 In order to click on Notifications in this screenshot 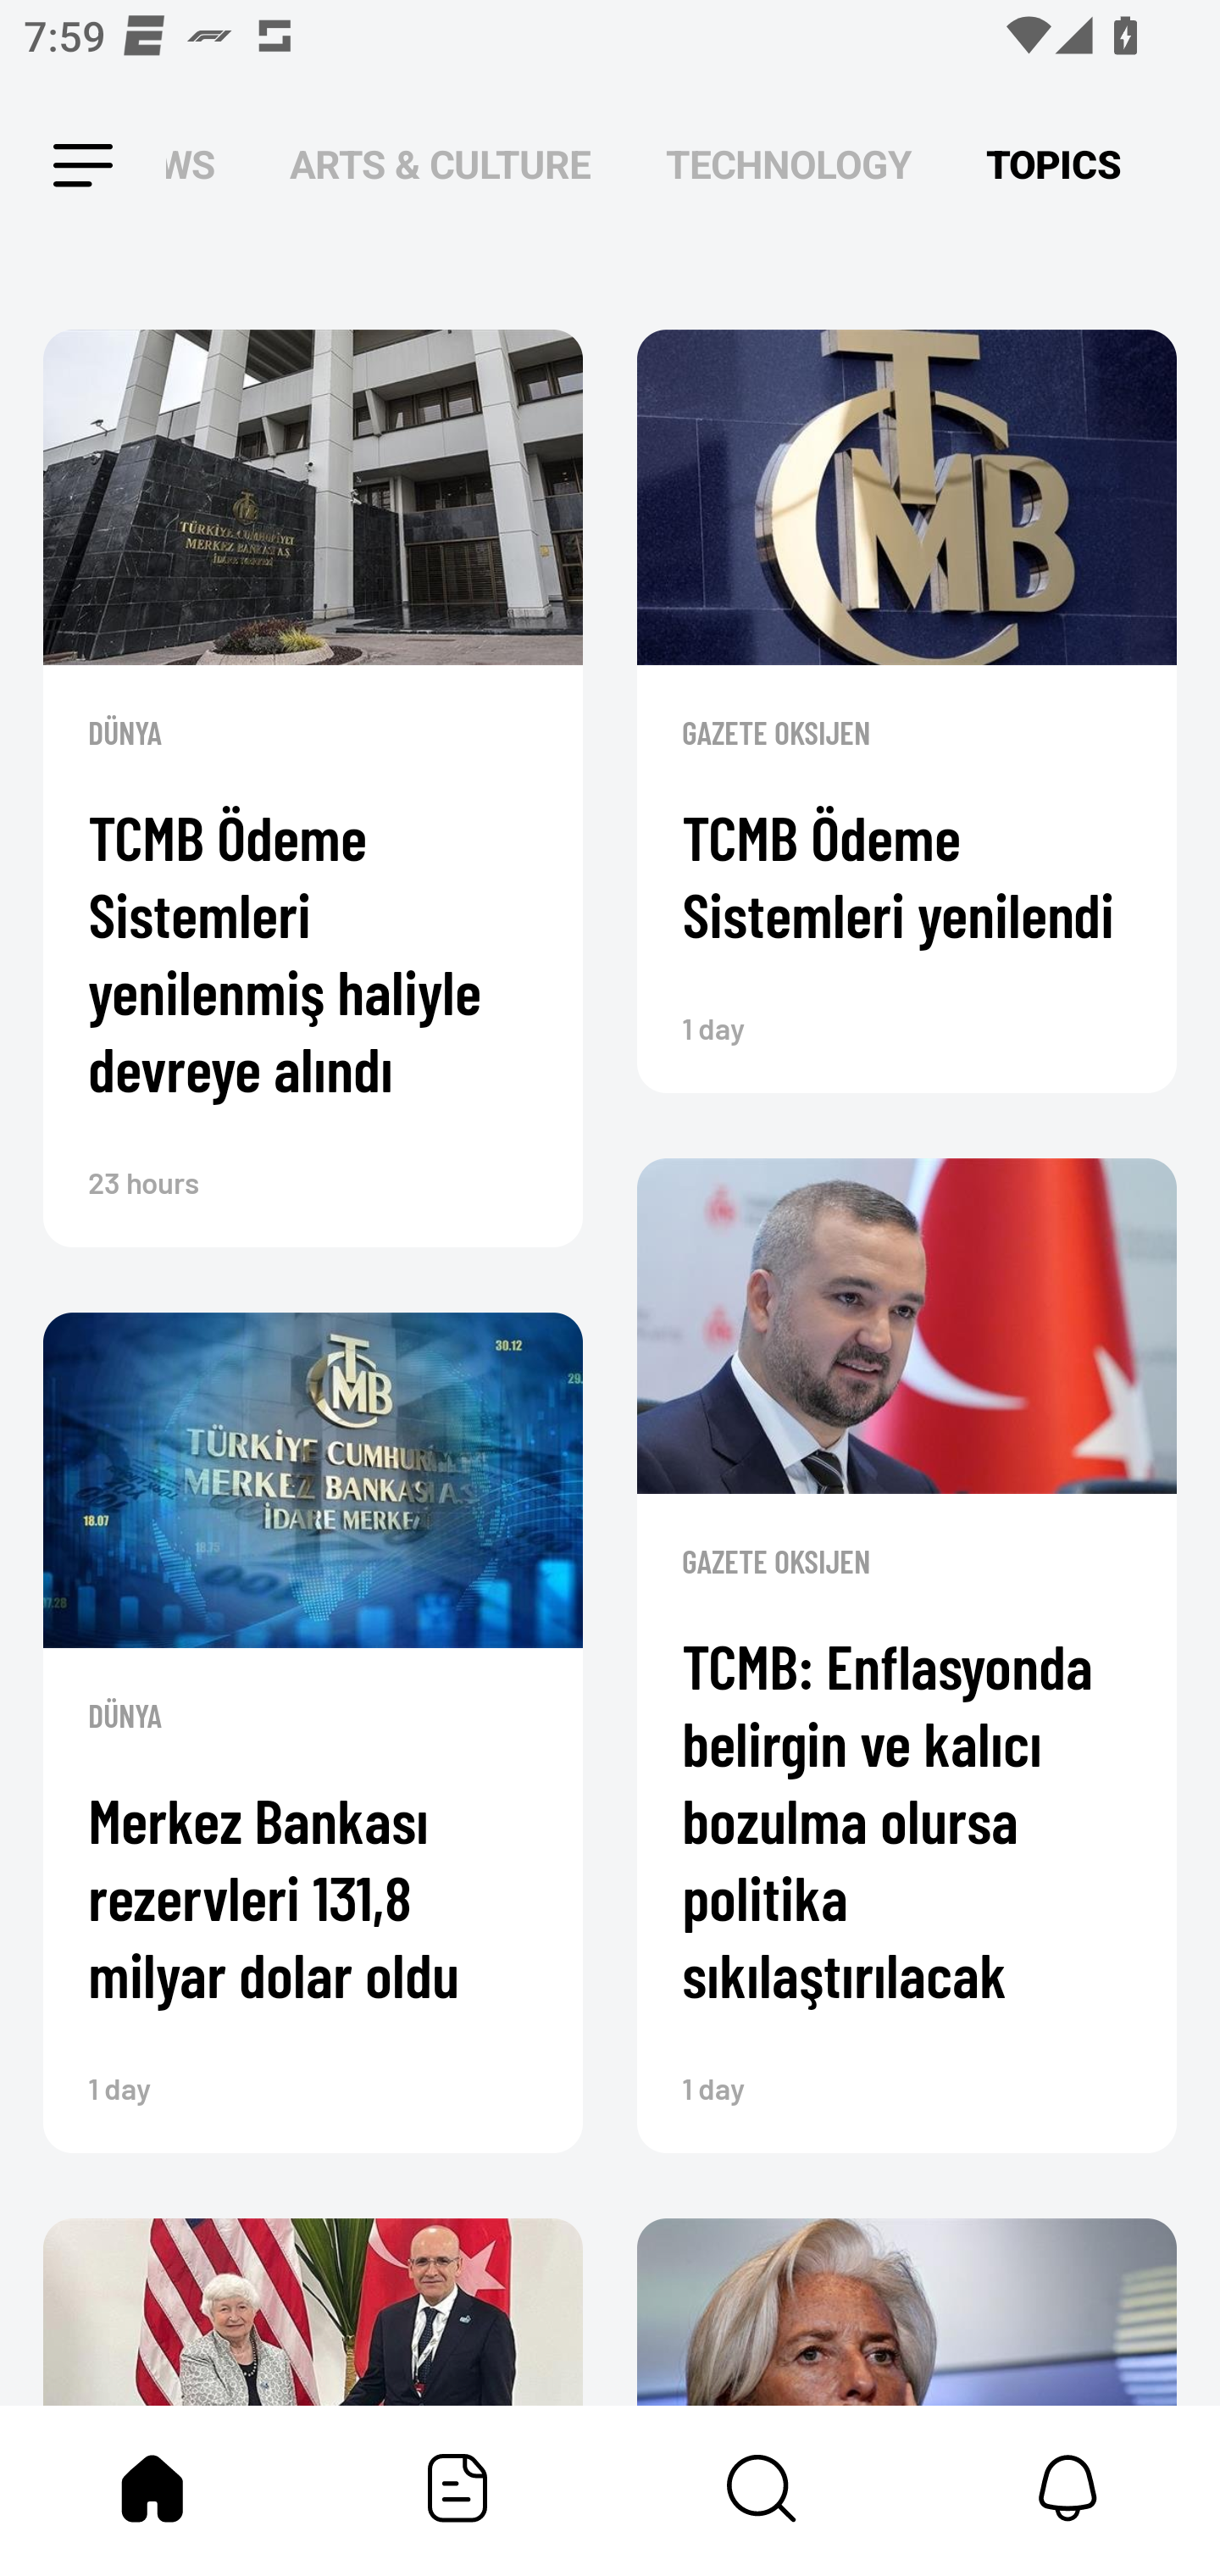, I will do `click(1067, 2488)`.